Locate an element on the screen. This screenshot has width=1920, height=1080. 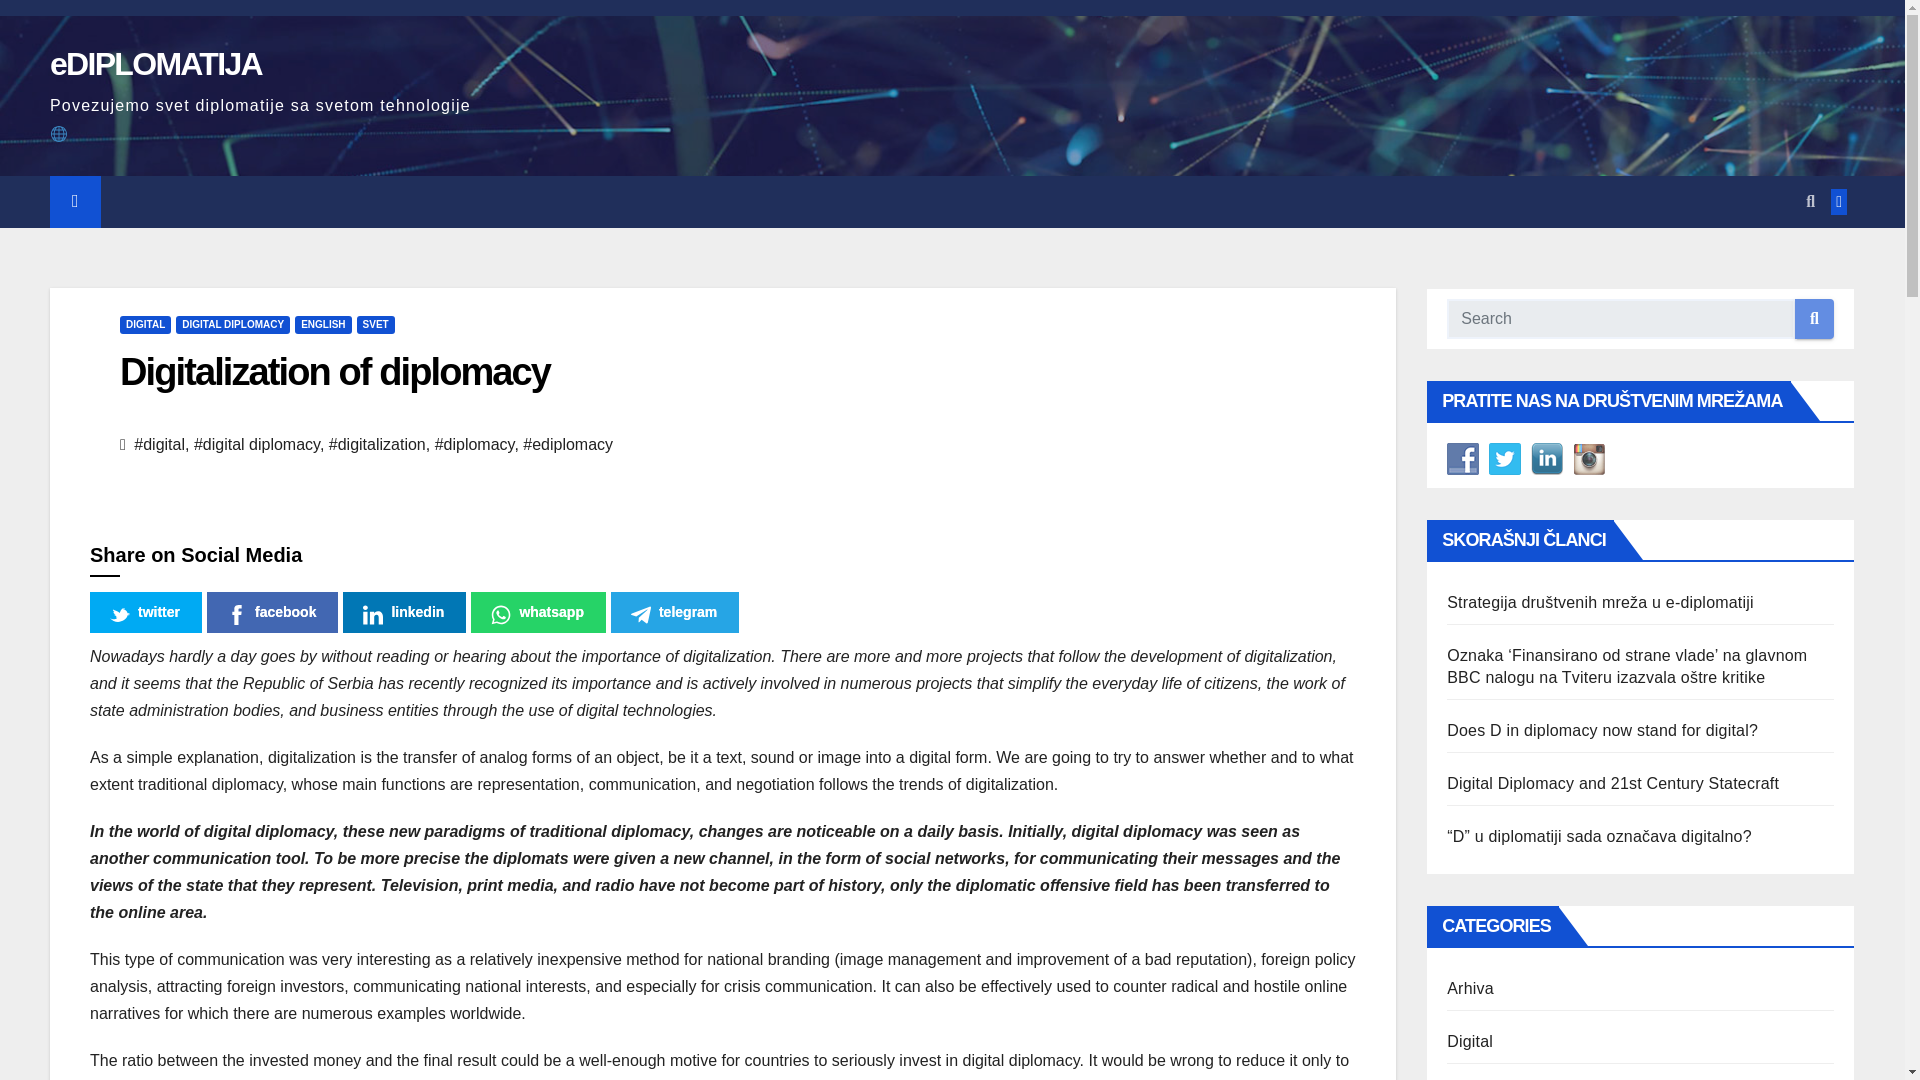
Permalink to: Digitalization of diplomacy is located at coordinates (334, 372).